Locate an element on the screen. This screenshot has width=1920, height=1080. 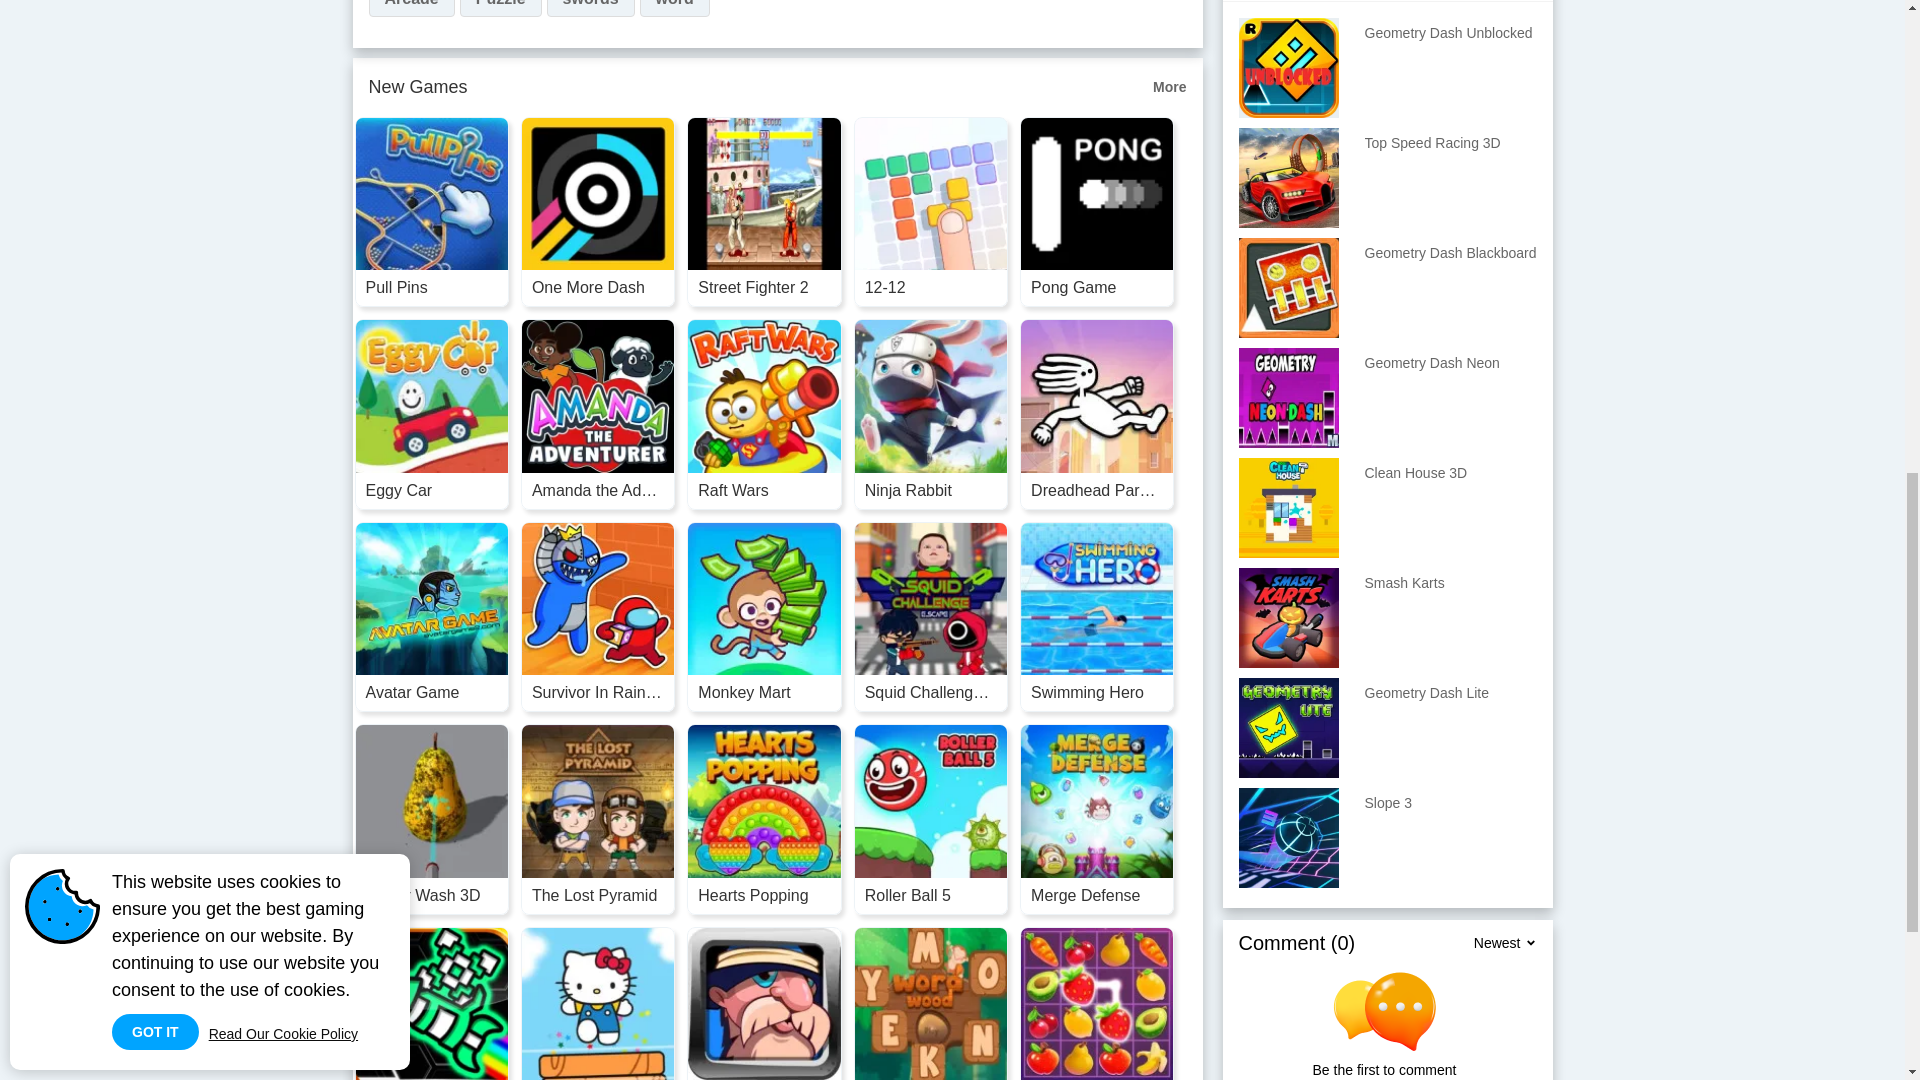
Hello Kitty And Friends Jumper is located at coordinates (598, 1003).